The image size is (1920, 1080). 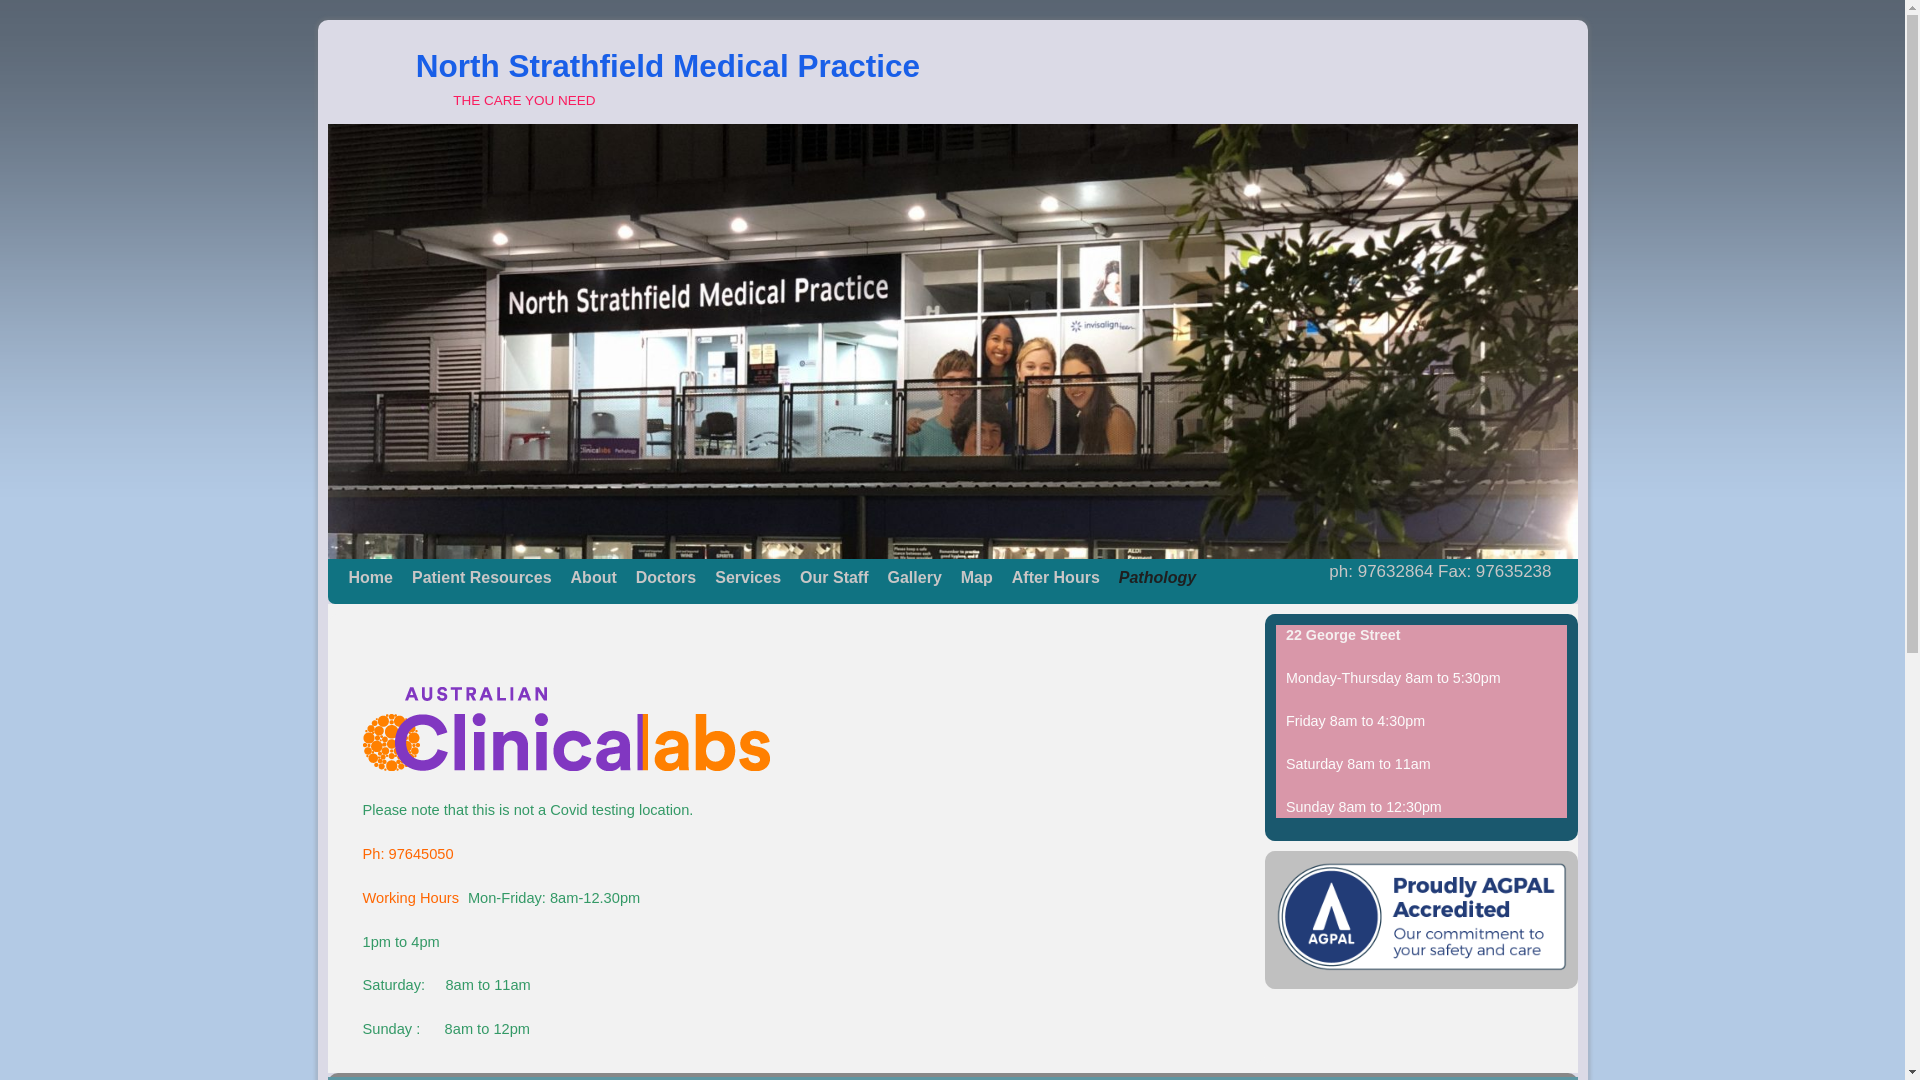 What do you see at coordinates (666, 578) in the screenshot?
I see `Doctors` at bounding box center [666, 578].